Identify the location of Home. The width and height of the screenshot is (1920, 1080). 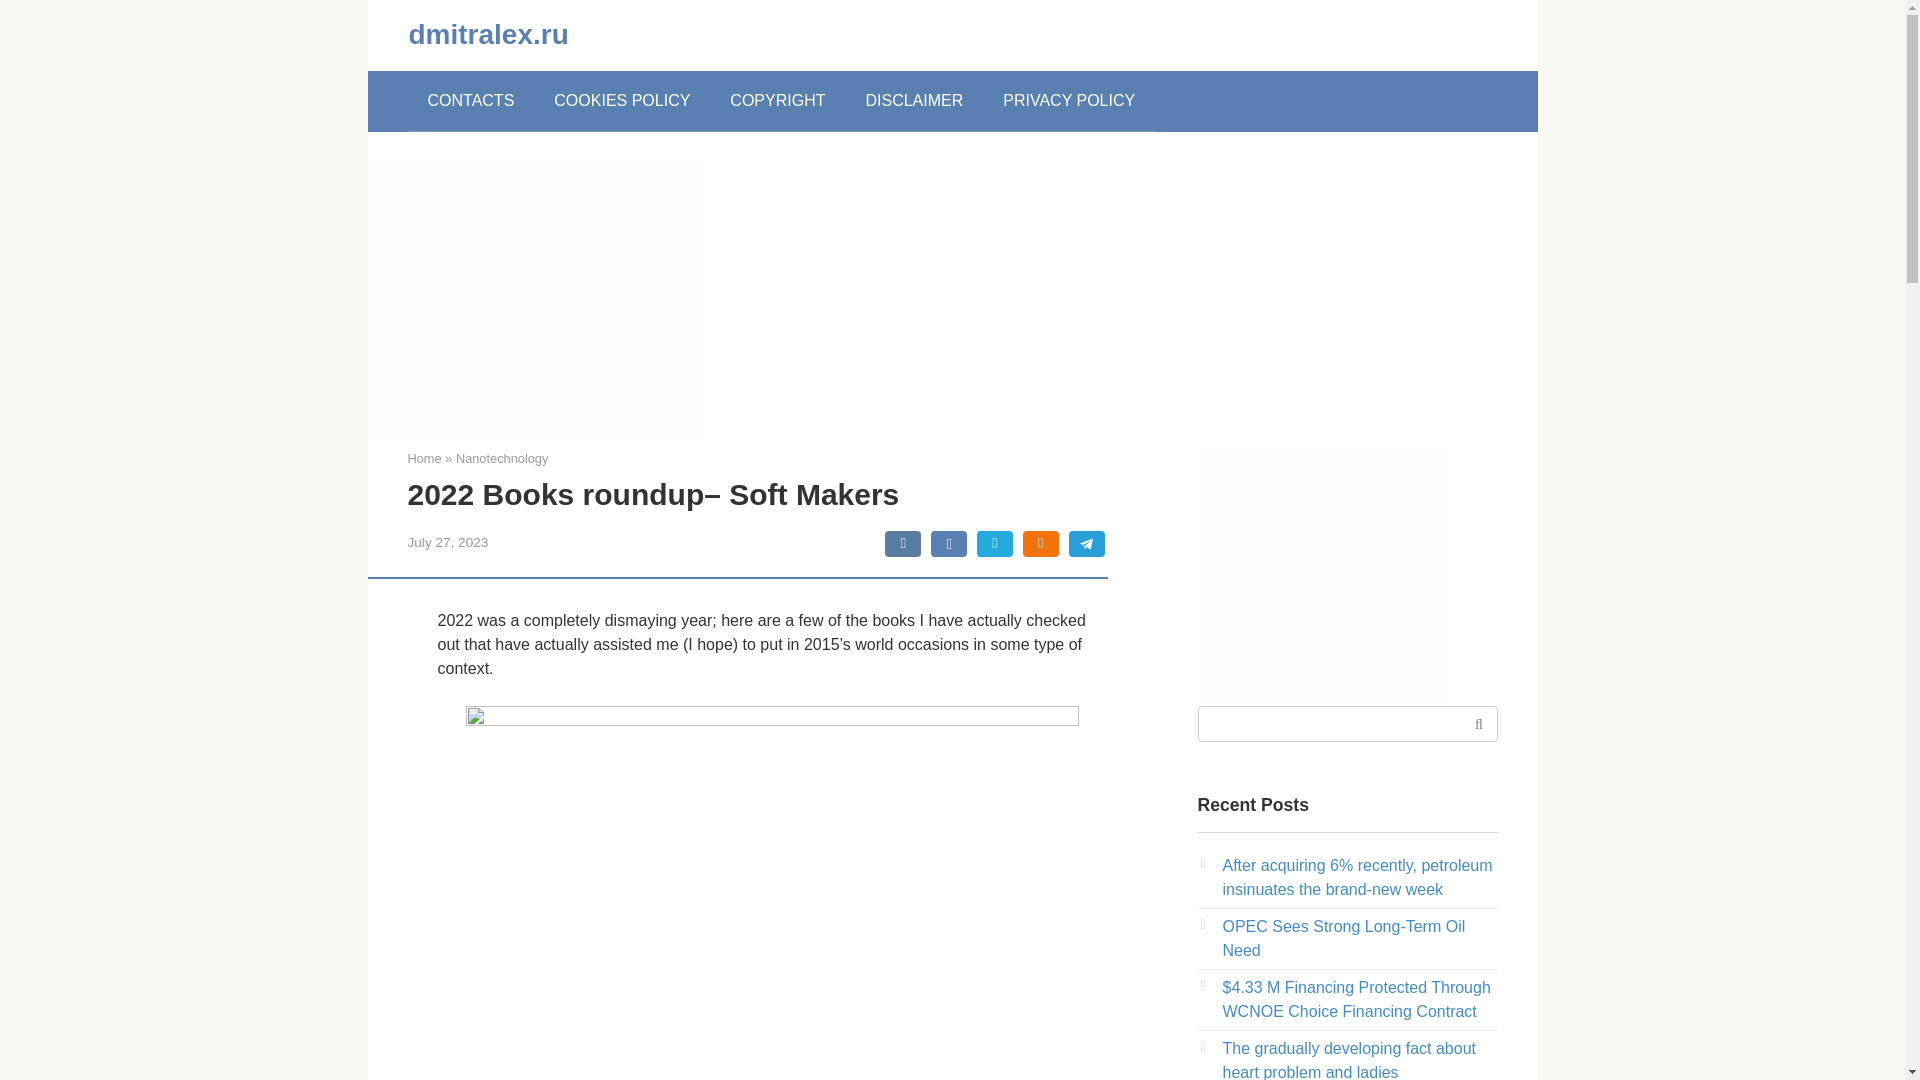
(424, 458).